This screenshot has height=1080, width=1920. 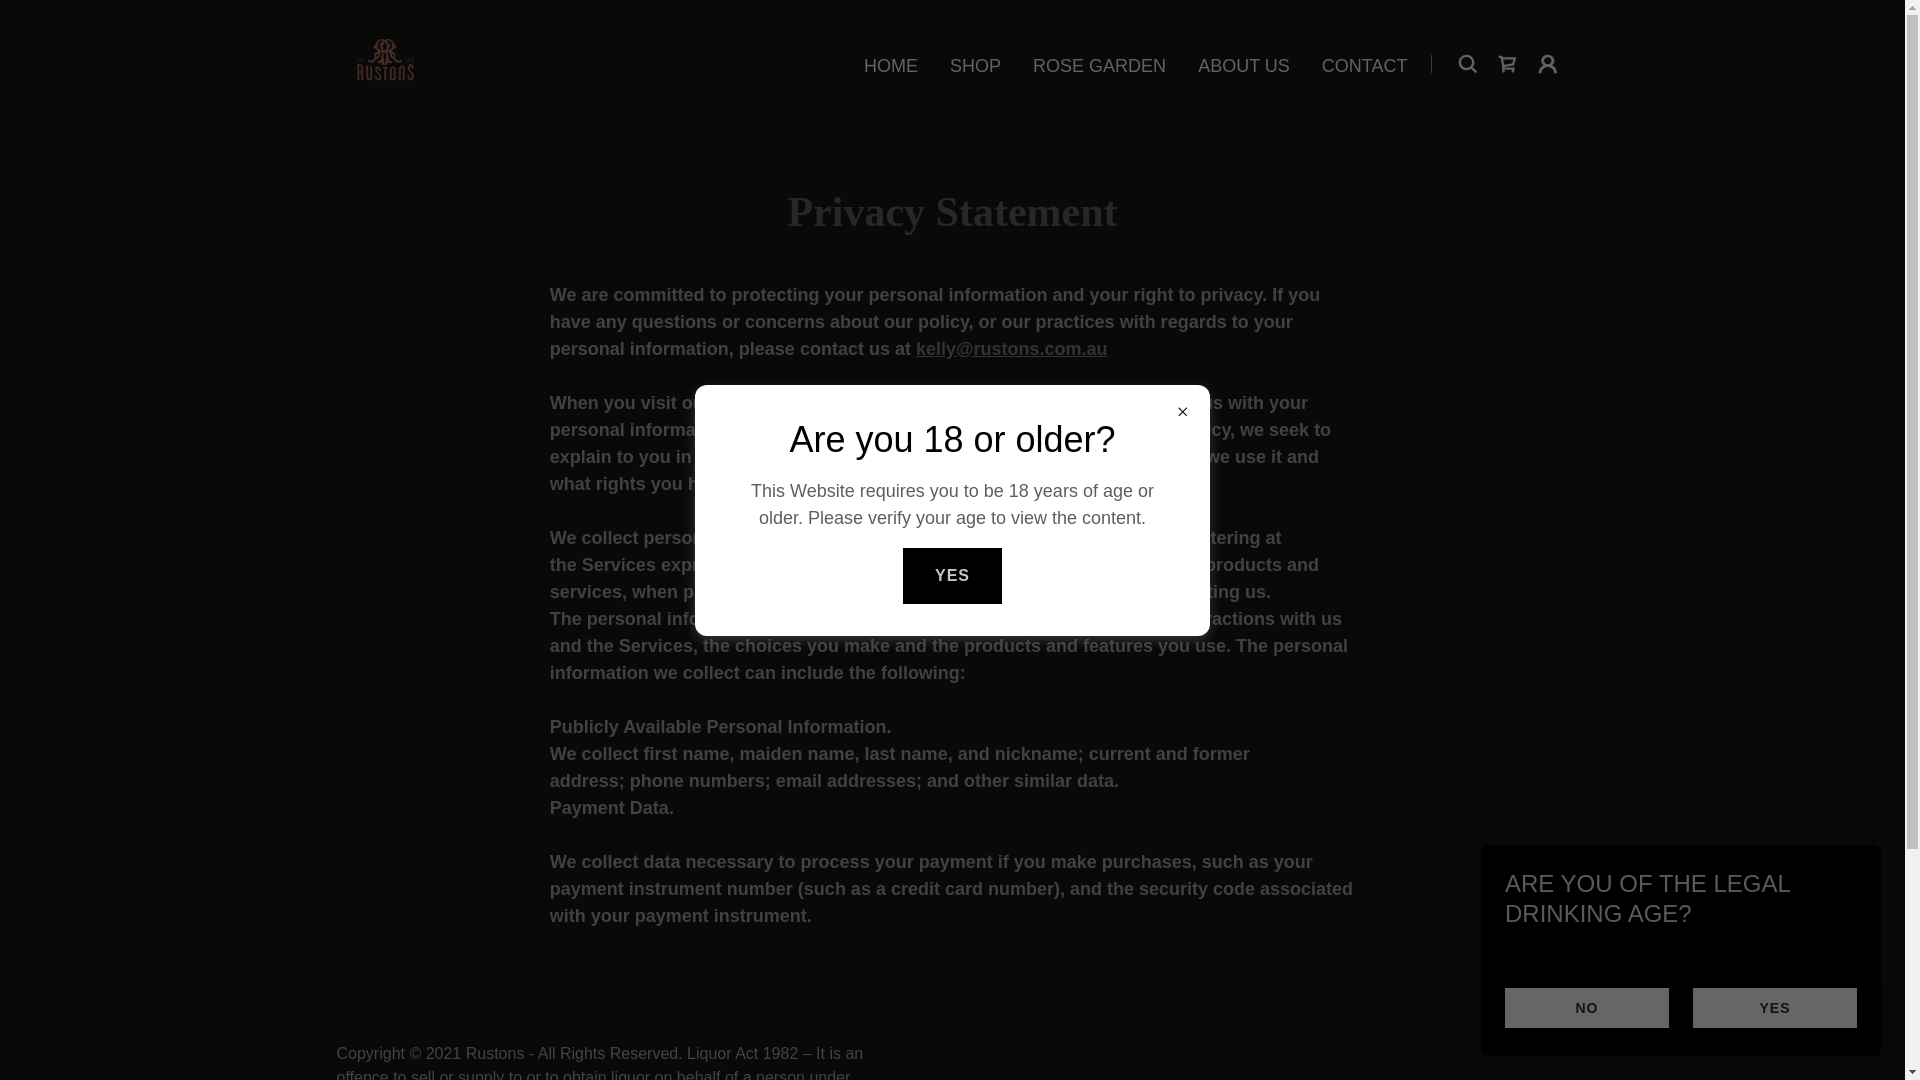 I want to click on ABOUT US, so click(x=1244, y=66).